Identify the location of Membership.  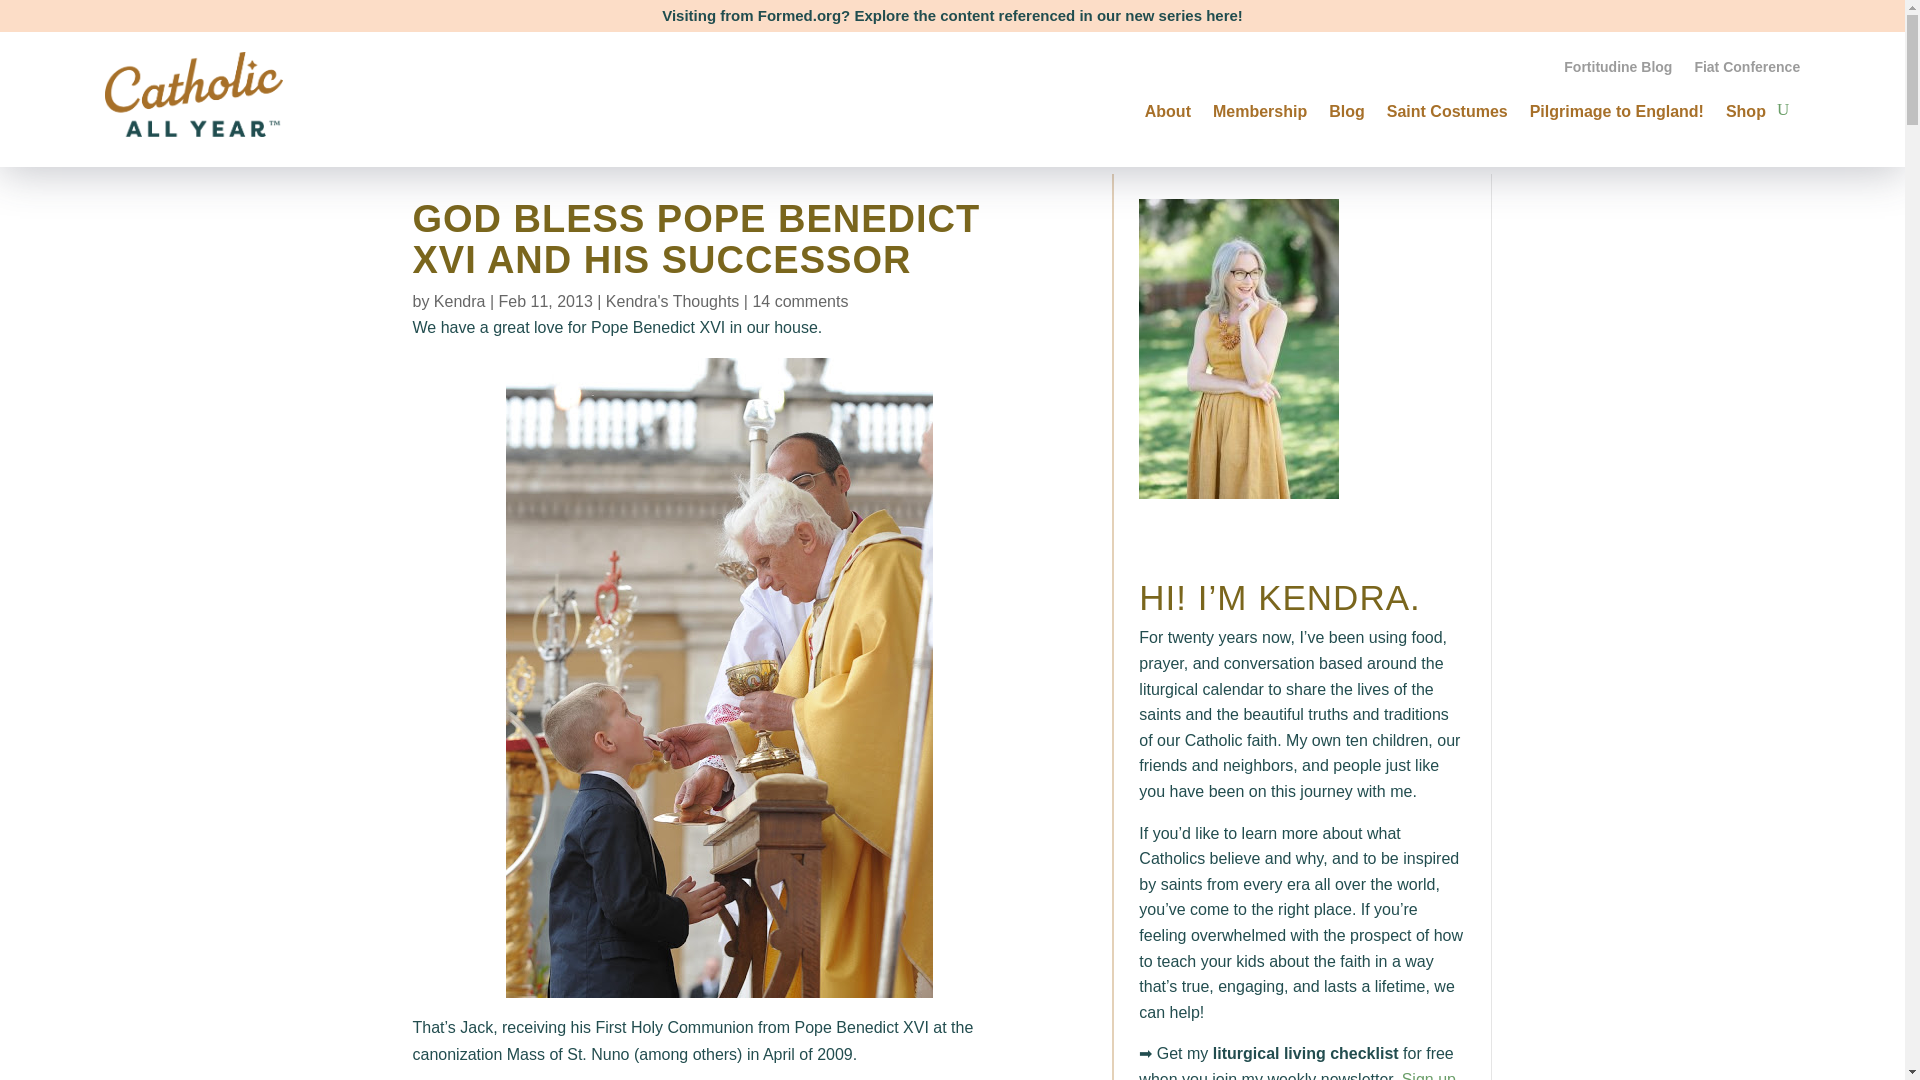
(1260, 108).